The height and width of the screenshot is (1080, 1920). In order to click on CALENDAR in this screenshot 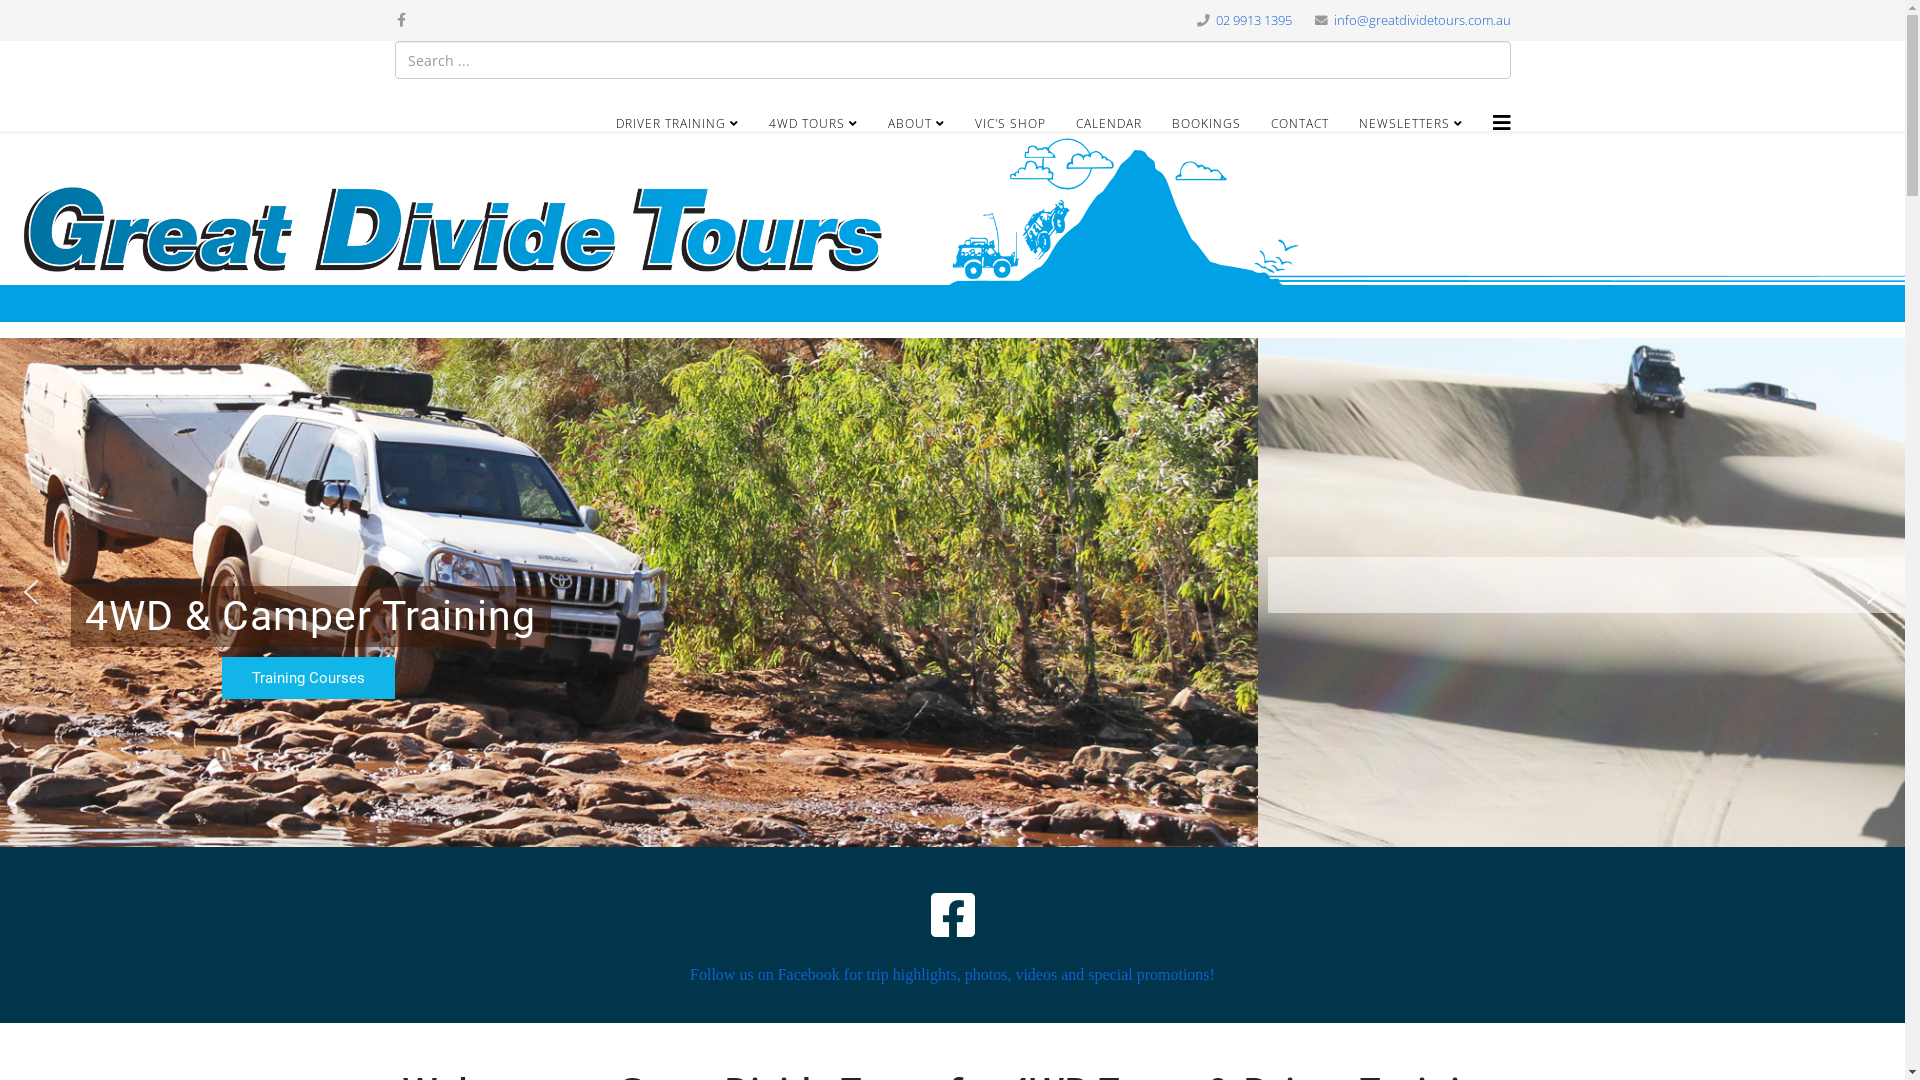, I will do `click(1108, 124)`.